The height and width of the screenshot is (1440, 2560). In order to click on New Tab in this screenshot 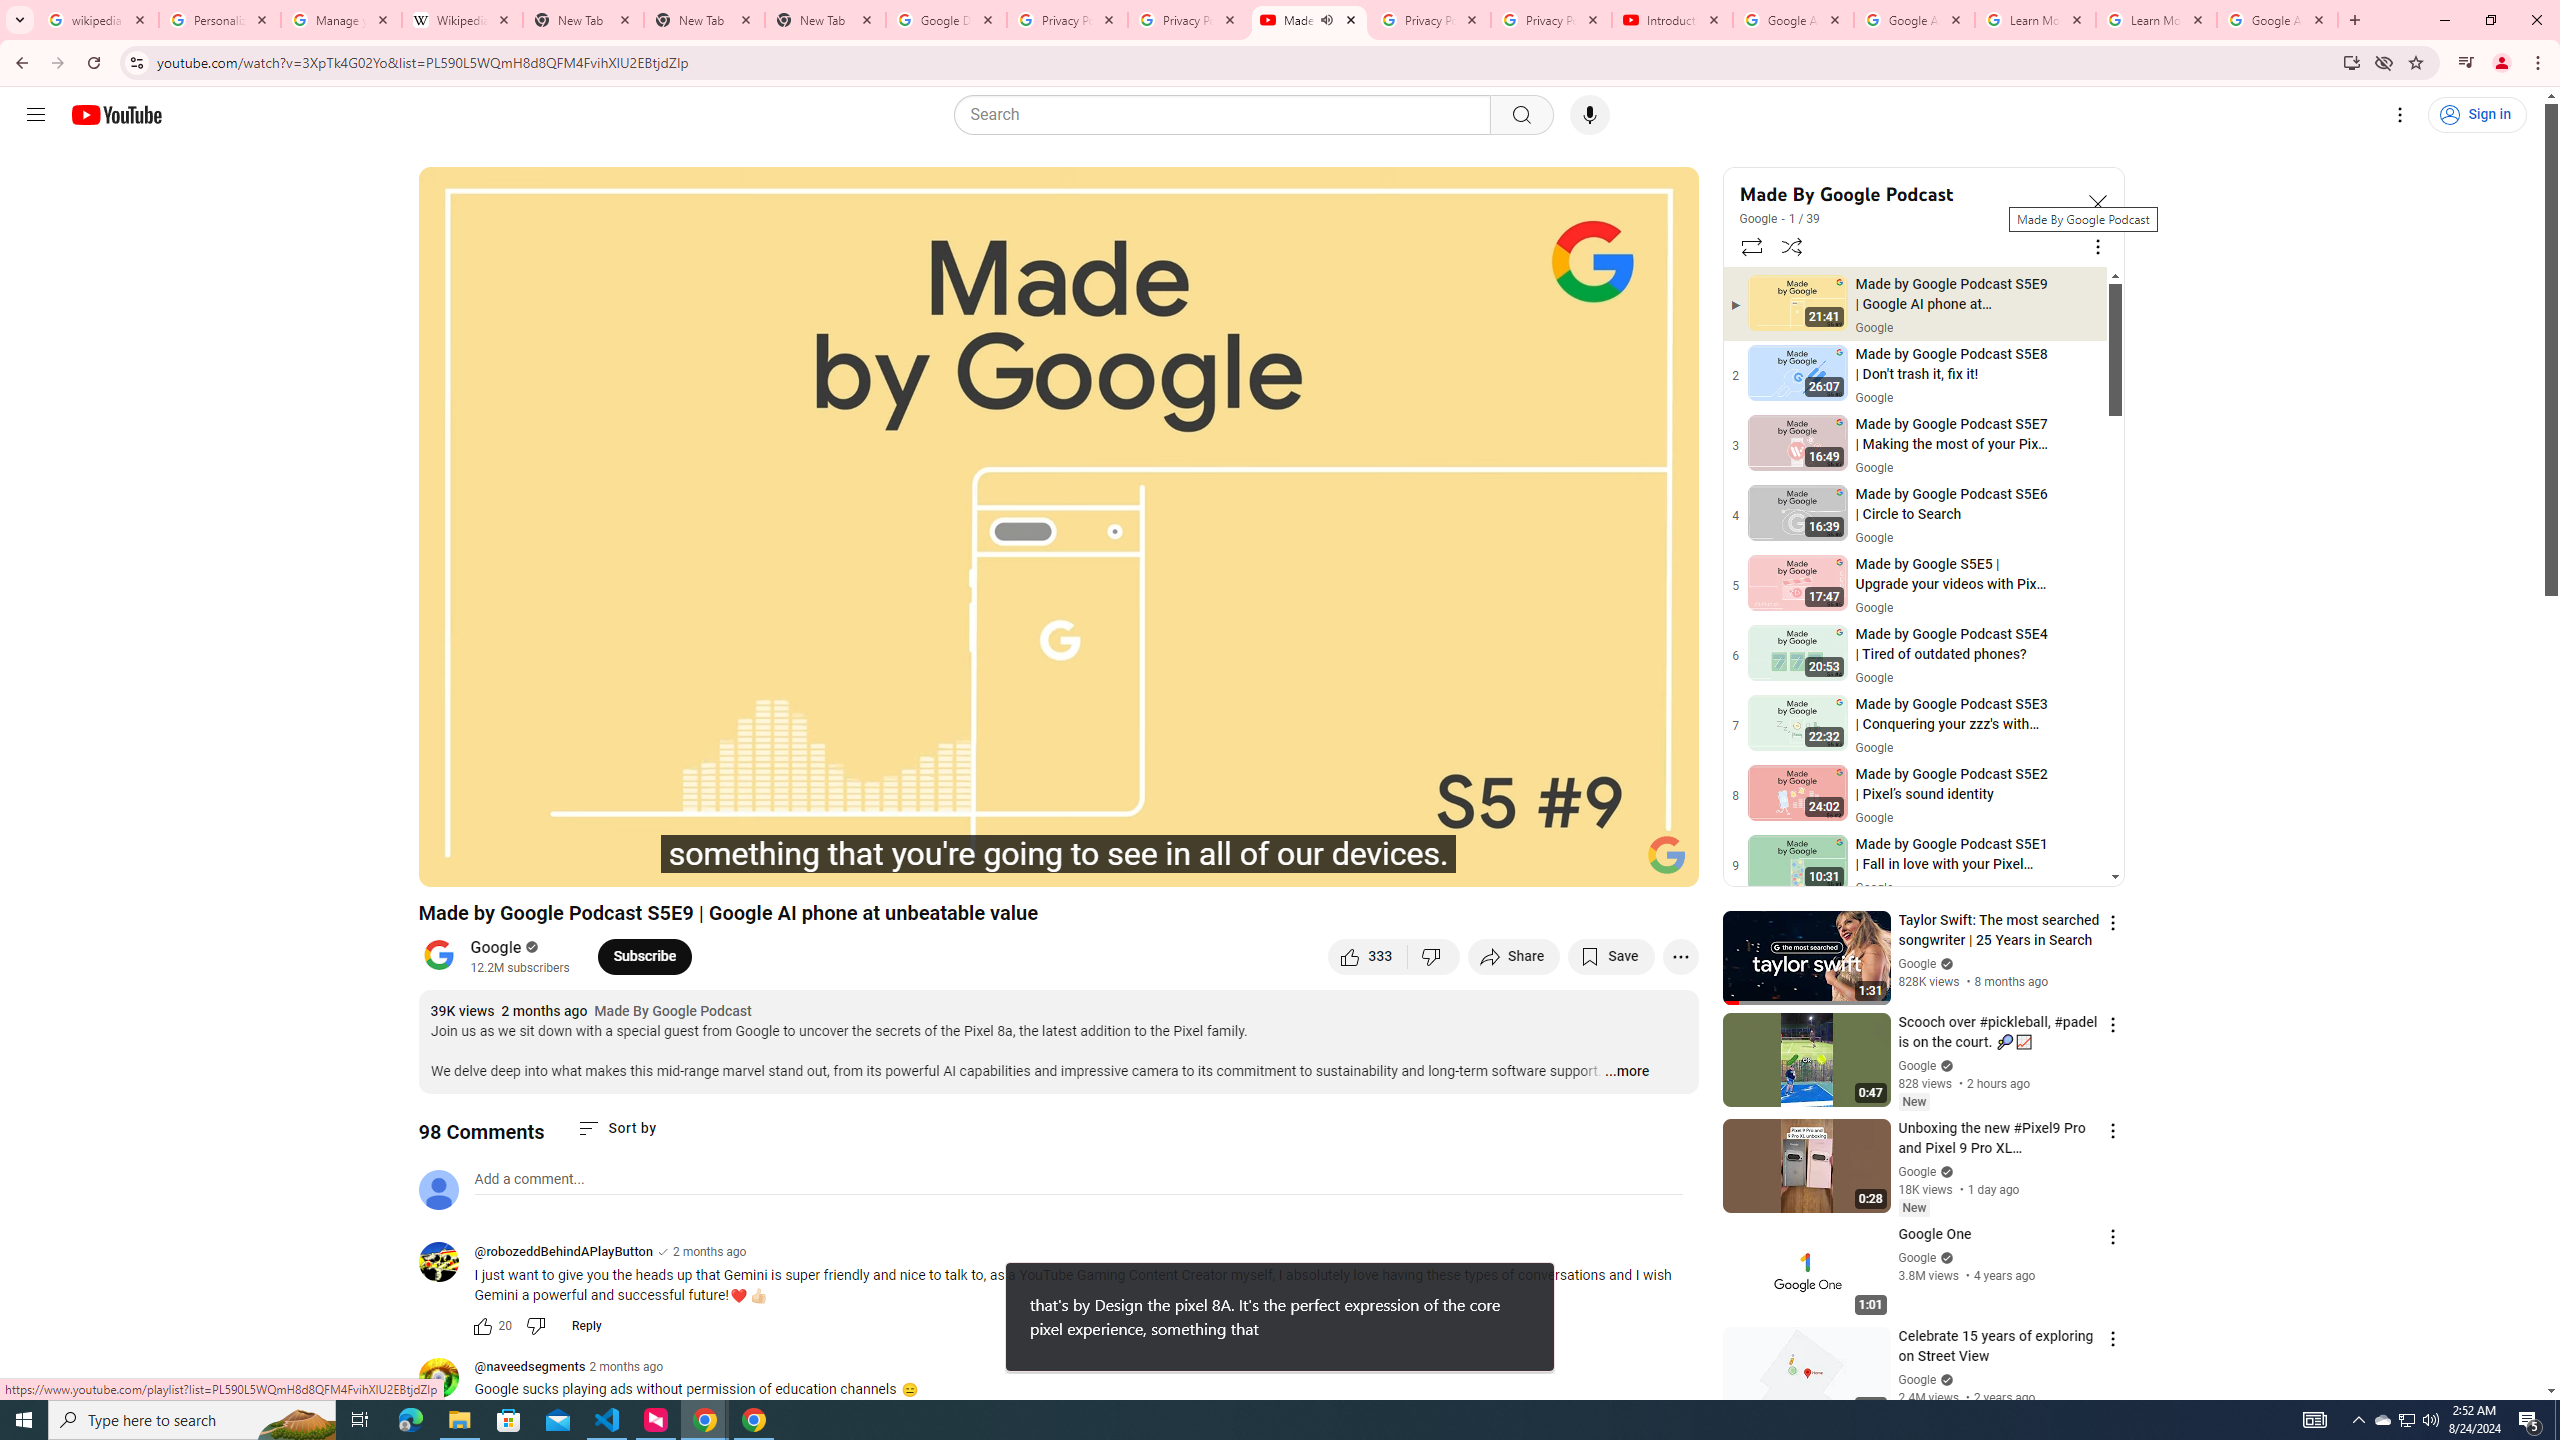, I will do `click(826, 20)`.